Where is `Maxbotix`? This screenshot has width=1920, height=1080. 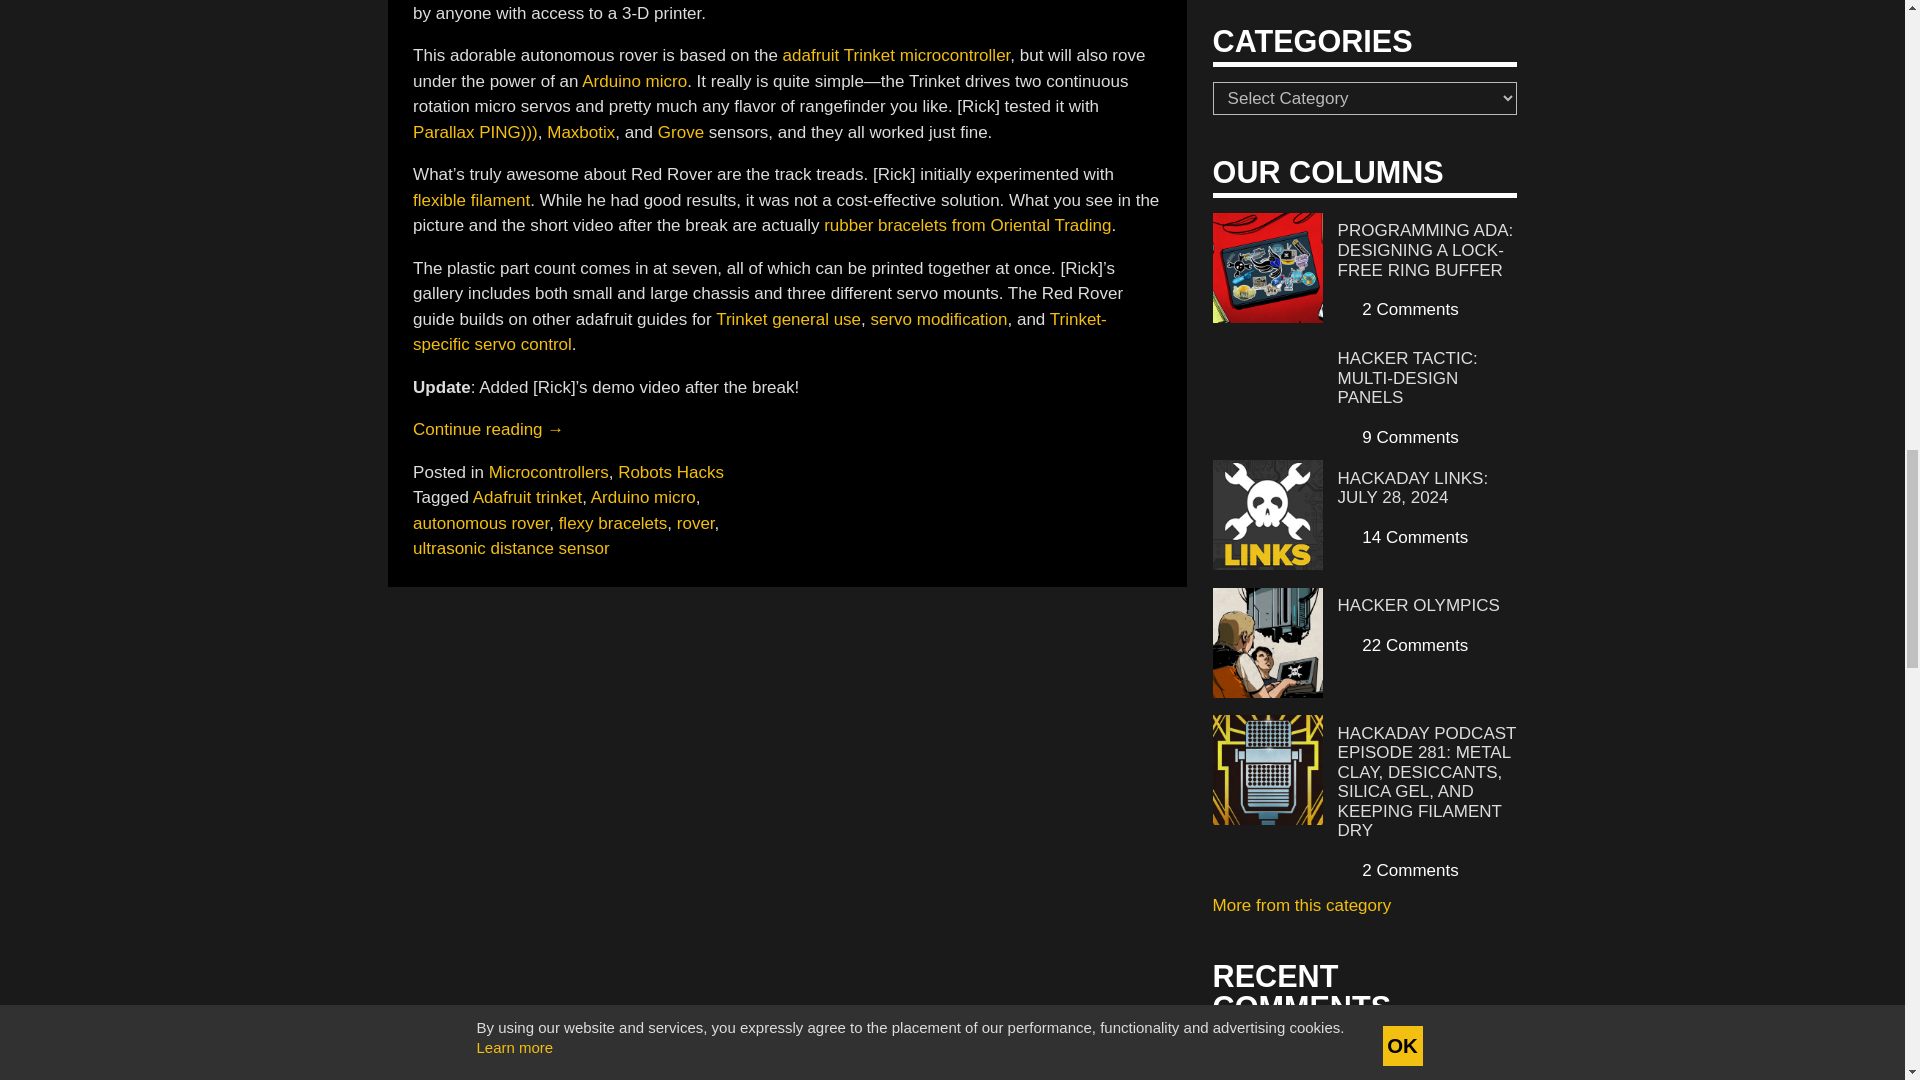 Maxbotix is located at coordinates (580, 132).